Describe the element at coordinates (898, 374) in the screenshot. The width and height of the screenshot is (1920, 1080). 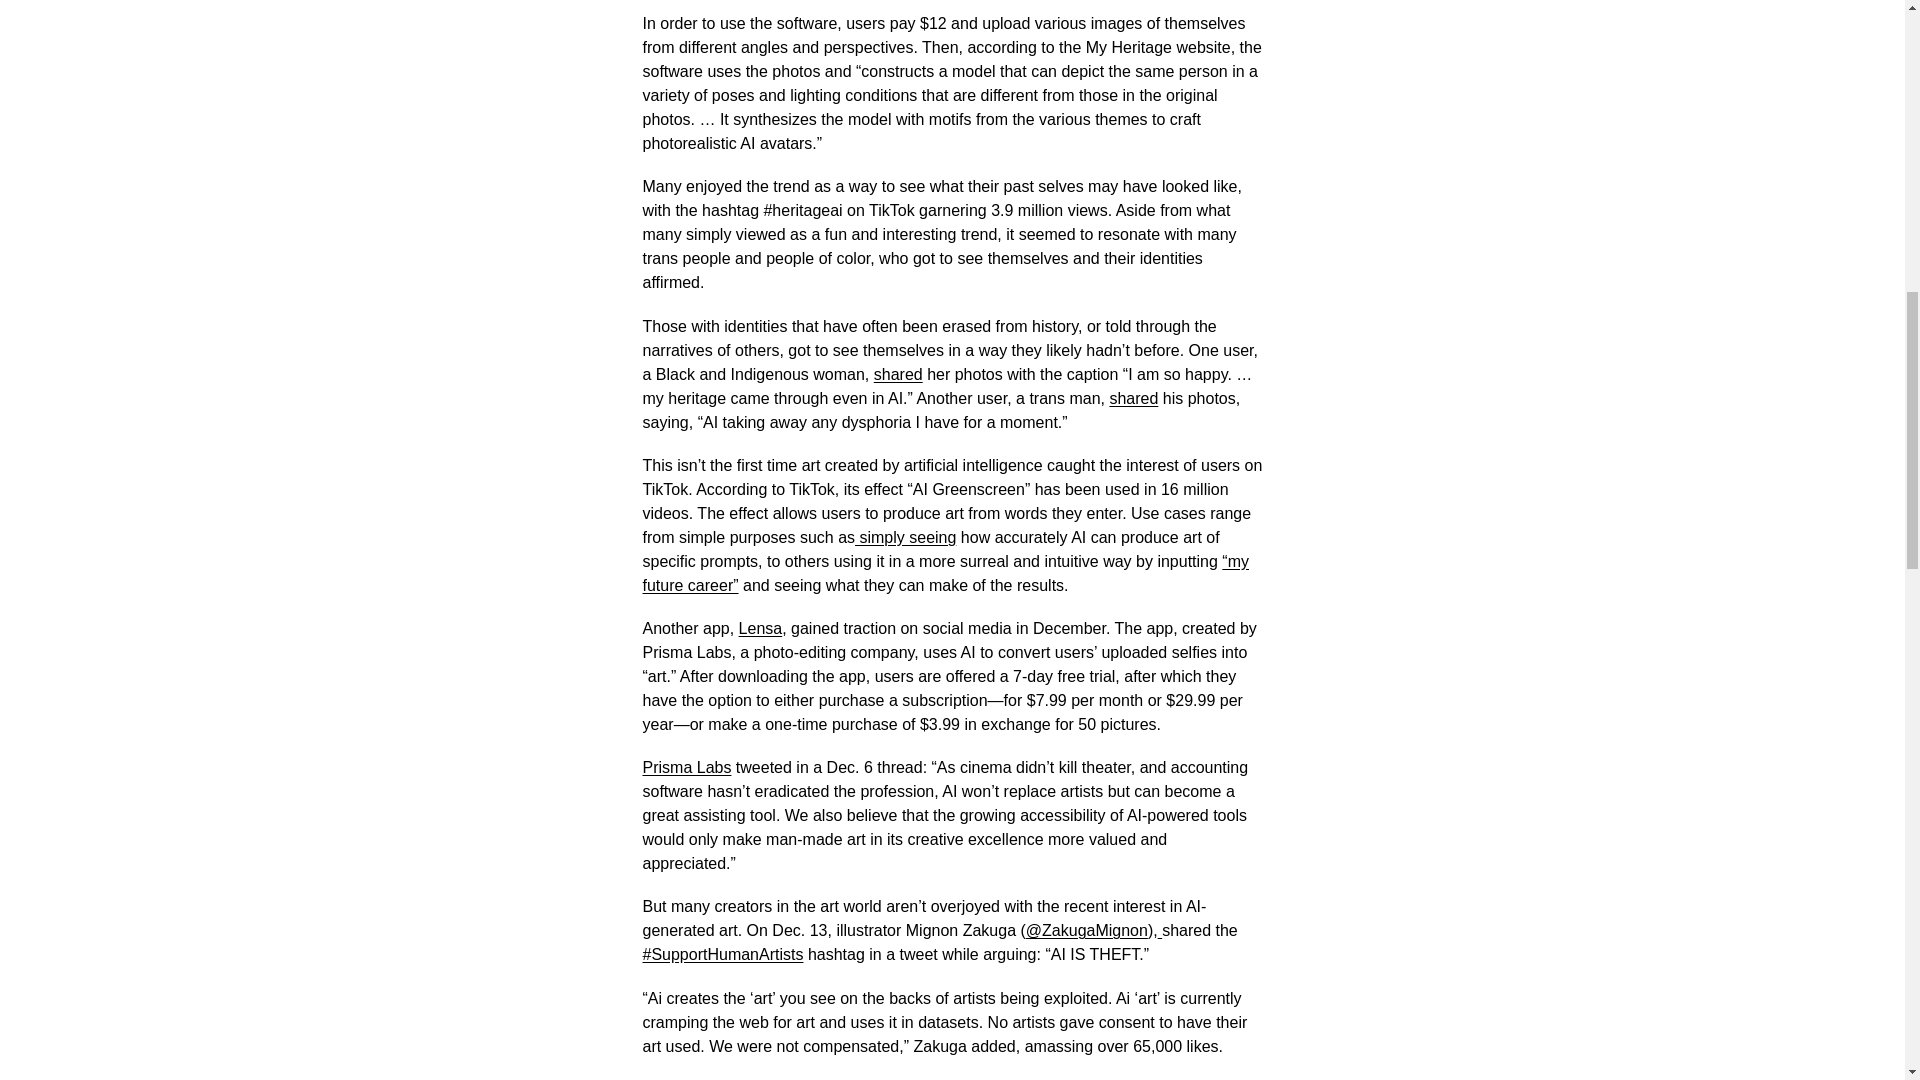
I see `shared` at that location.